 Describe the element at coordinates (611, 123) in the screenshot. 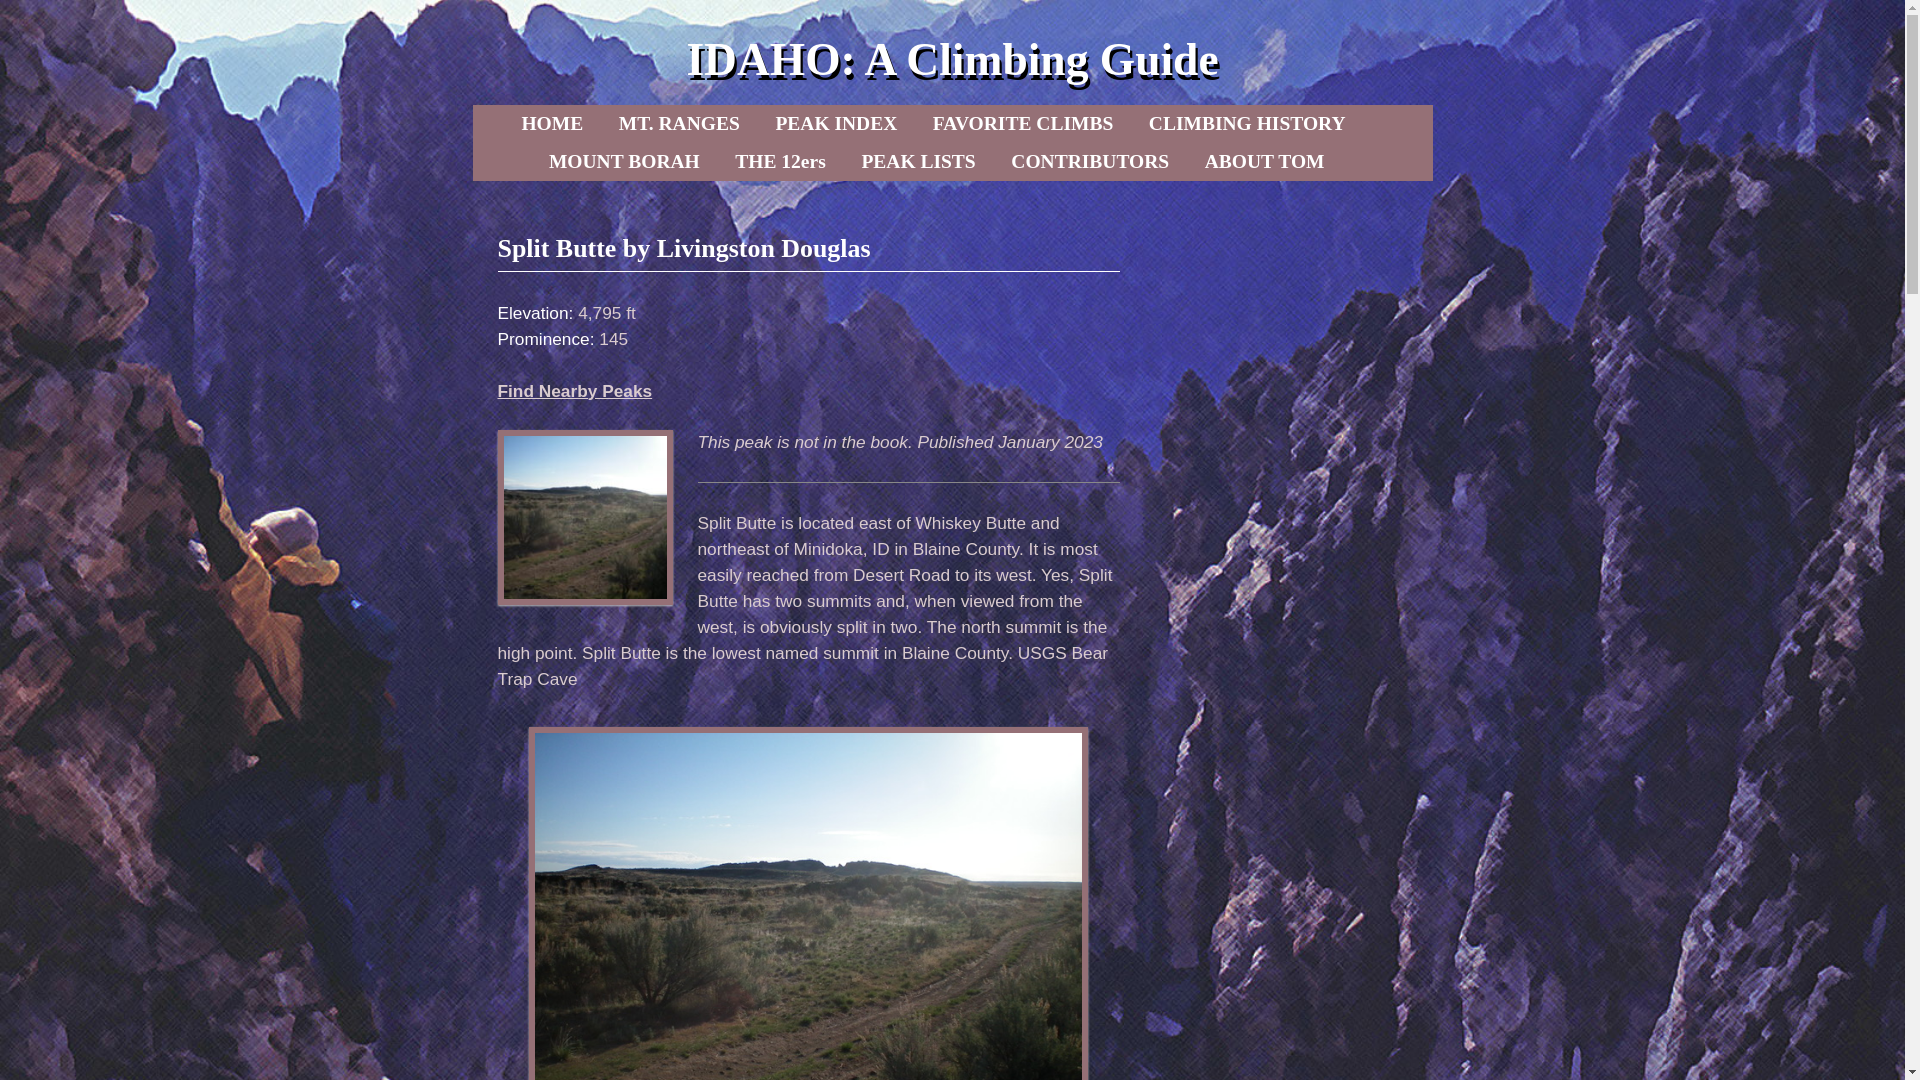

I see `Skip to secondary content` at that location.